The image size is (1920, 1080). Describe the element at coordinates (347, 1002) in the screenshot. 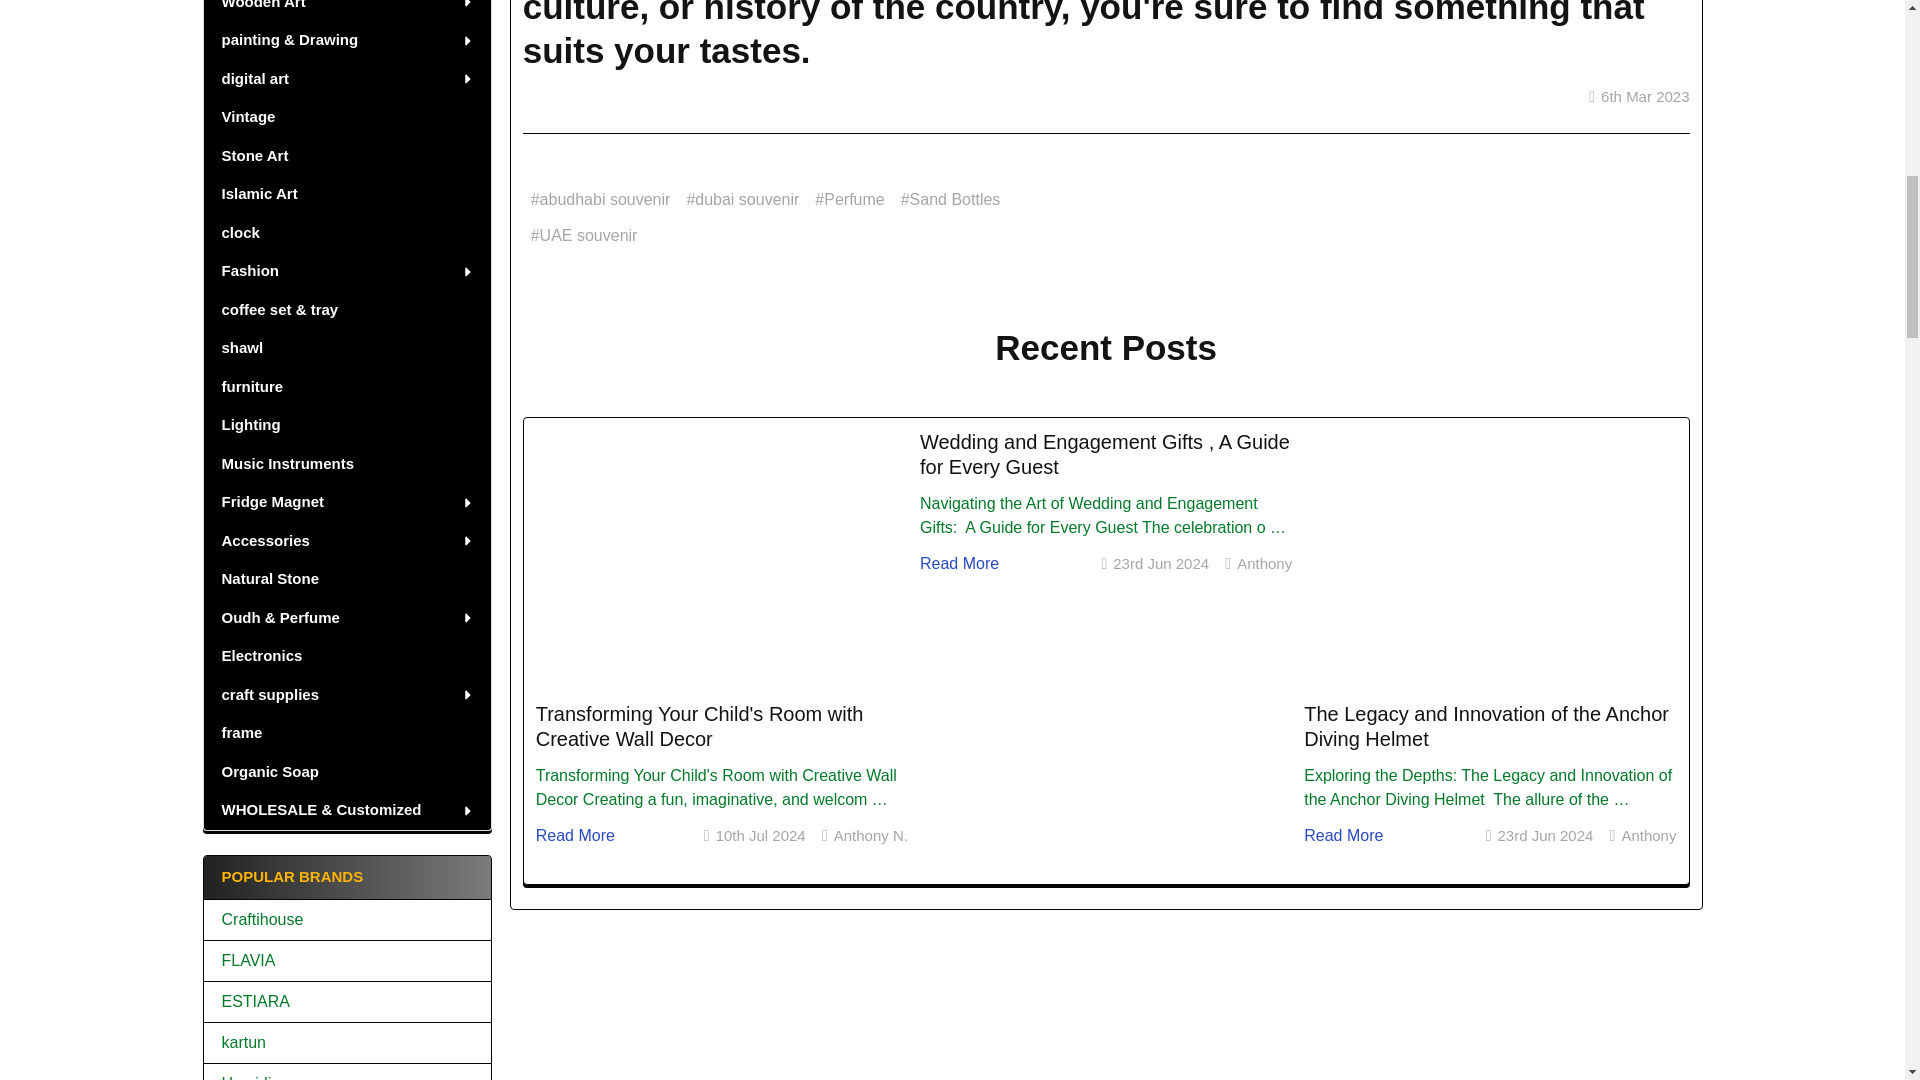

I see `ESTIARA` at that location.